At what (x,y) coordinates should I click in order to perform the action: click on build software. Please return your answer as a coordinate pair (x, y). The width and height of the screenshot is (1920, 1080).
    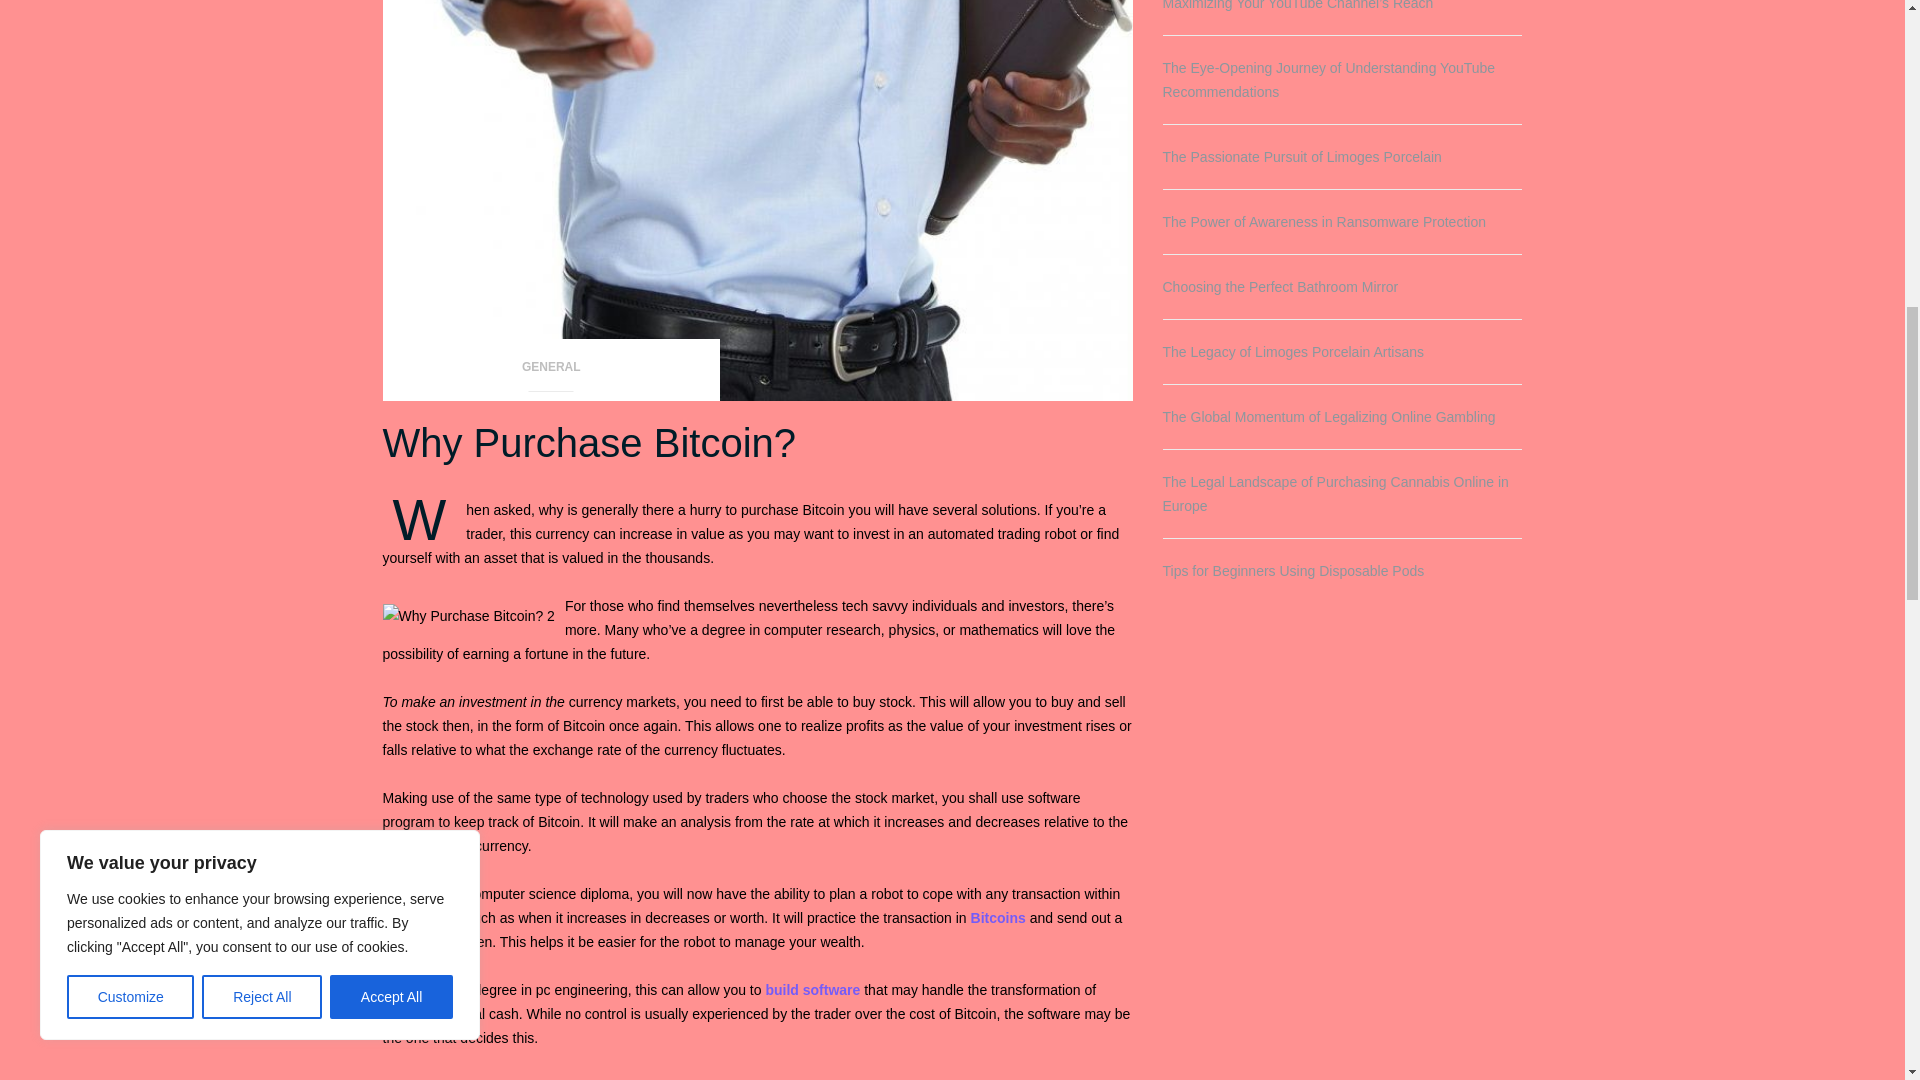
    Looking at the image, I should click on (812, 989).